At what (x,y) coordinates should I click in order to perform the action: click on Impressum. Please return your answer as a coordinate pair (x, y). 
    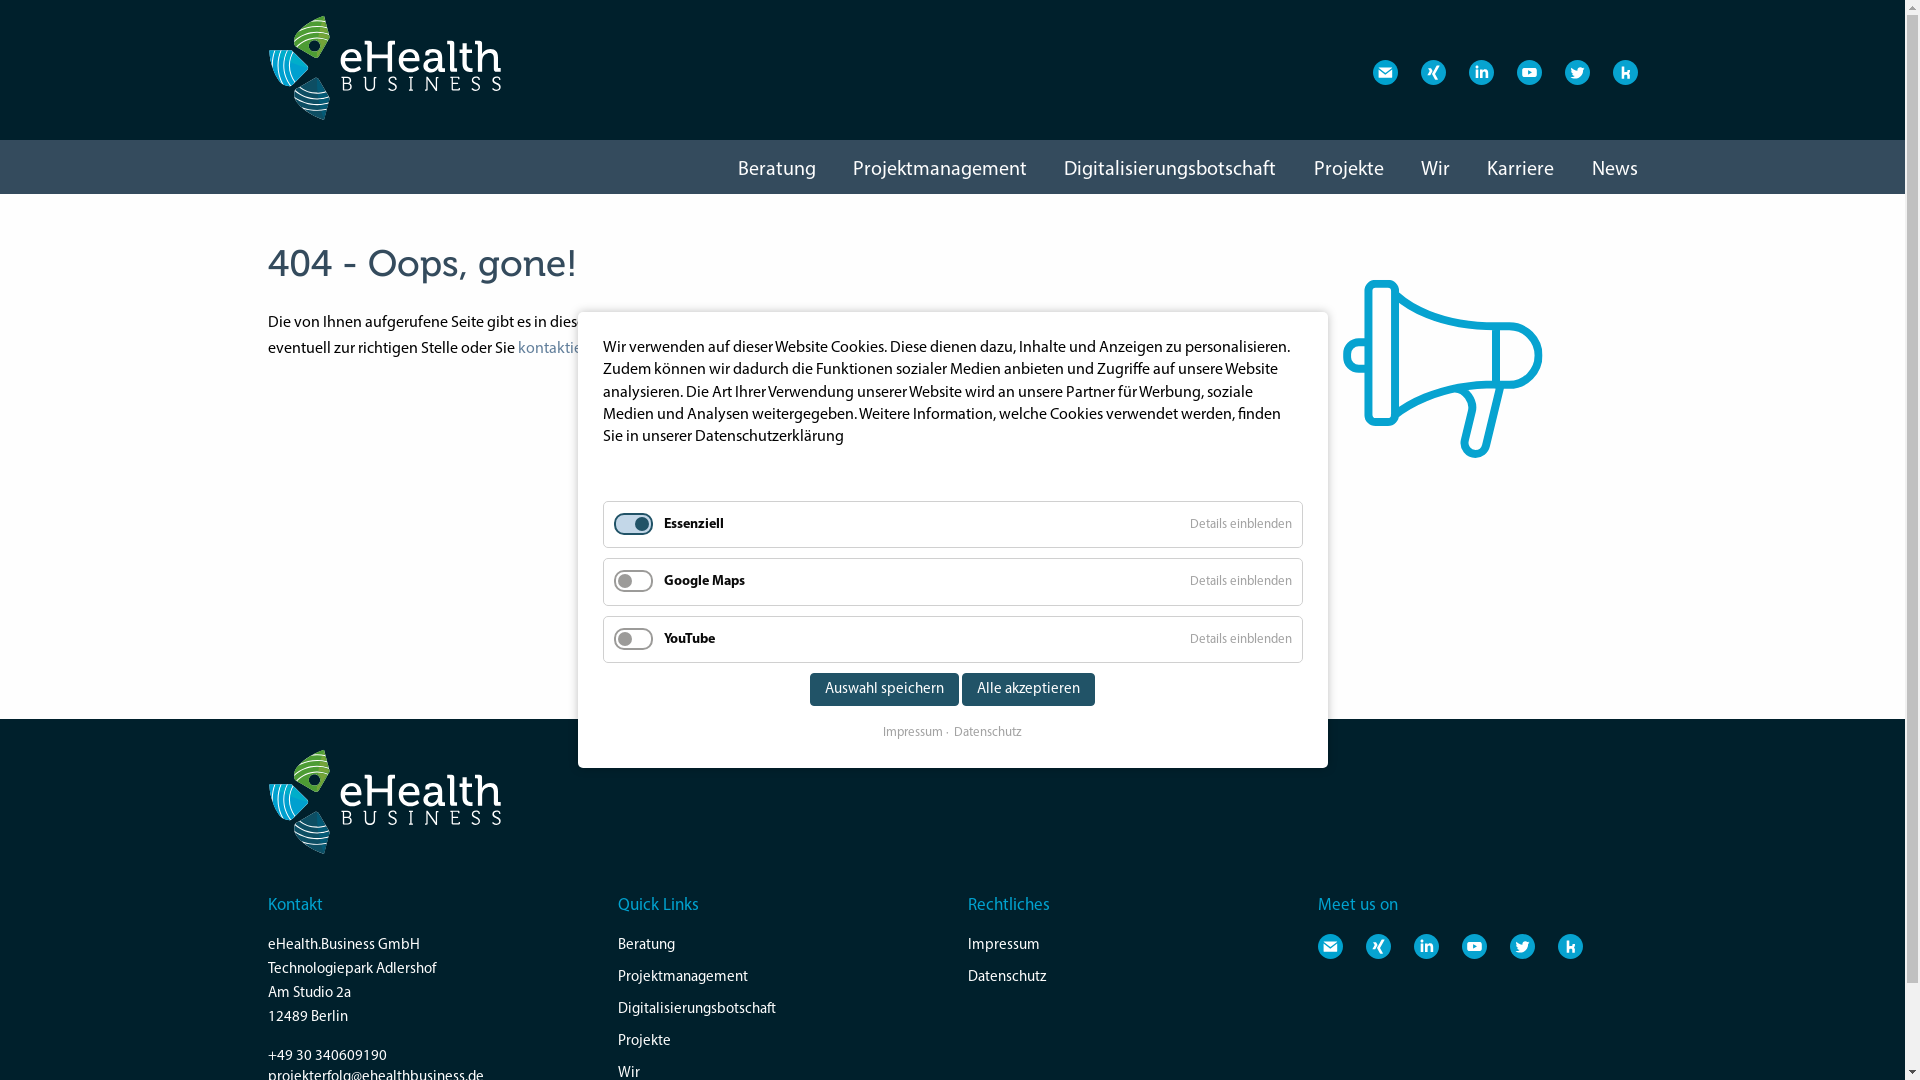
    Looking at the image, I should click on (1128, 946).